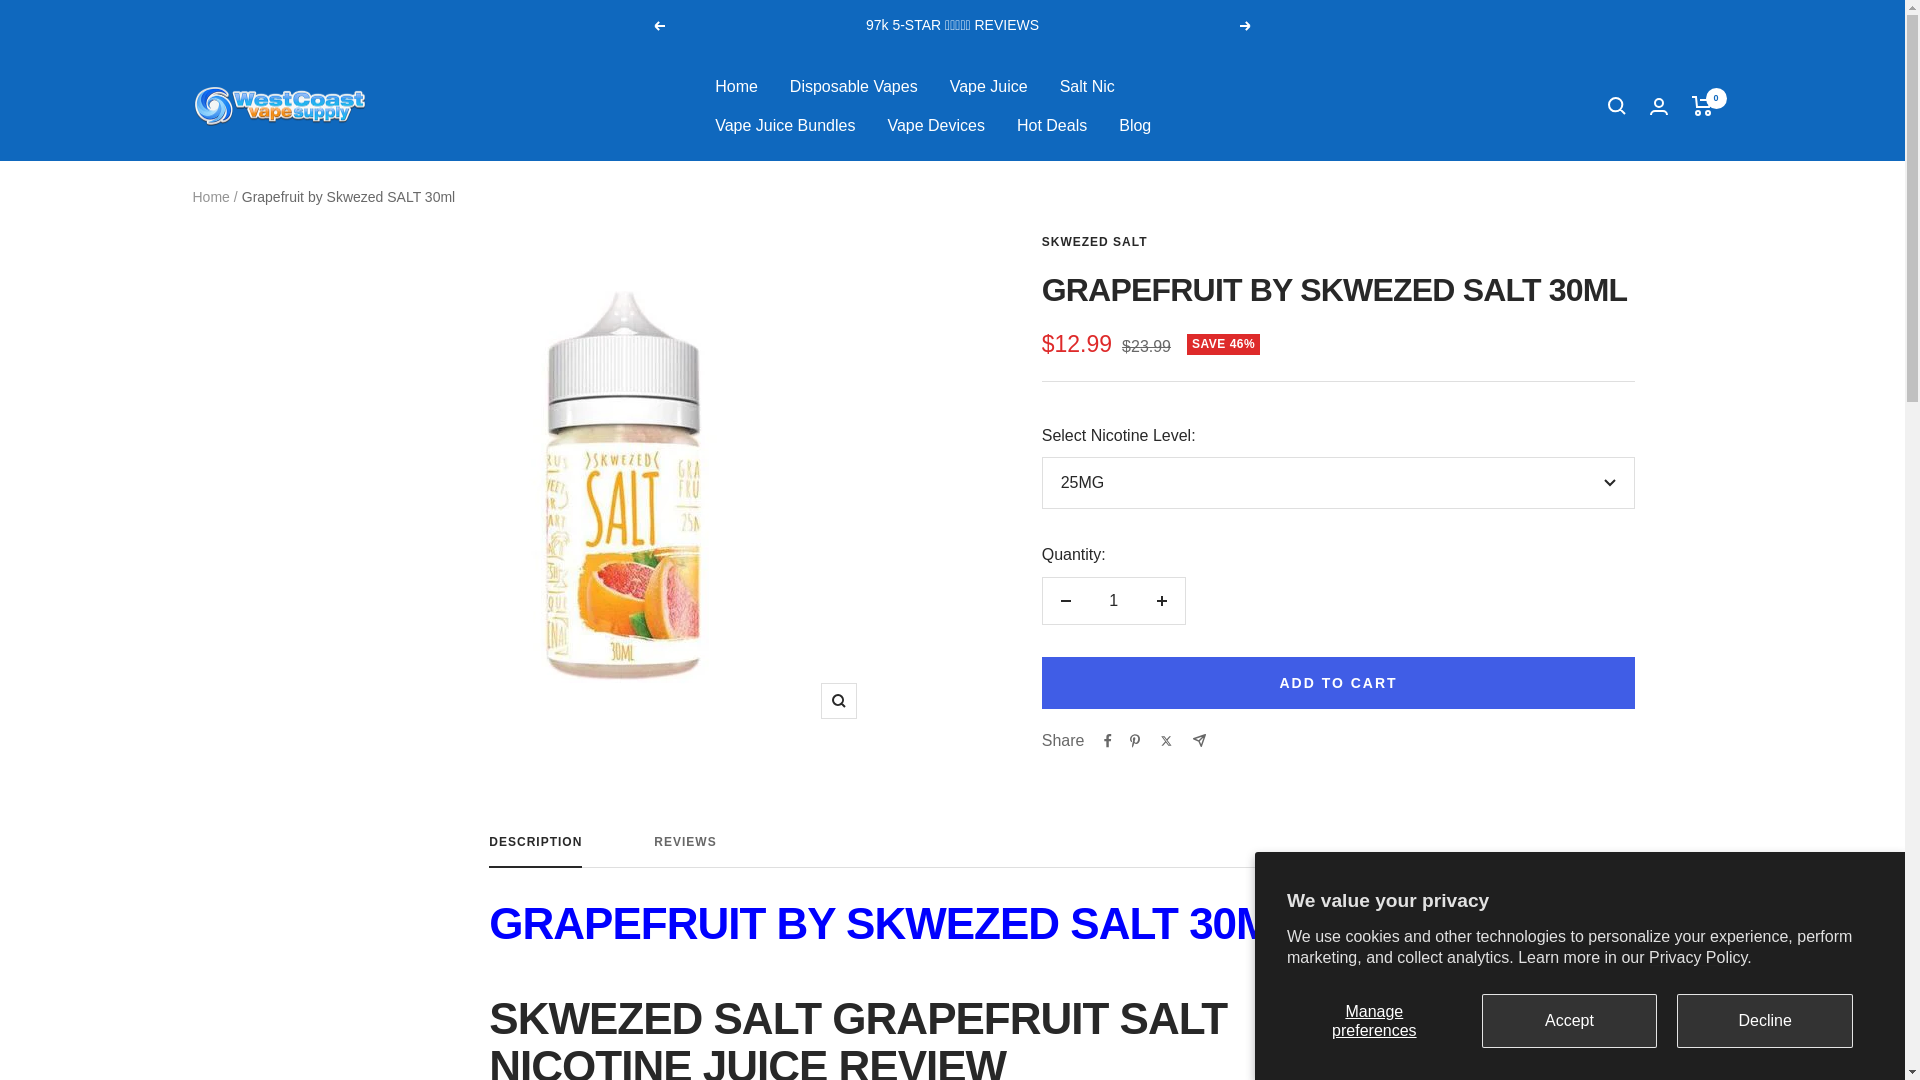 The image size is (1920, 1080). I want to click on 50MG, so click(784, 126).